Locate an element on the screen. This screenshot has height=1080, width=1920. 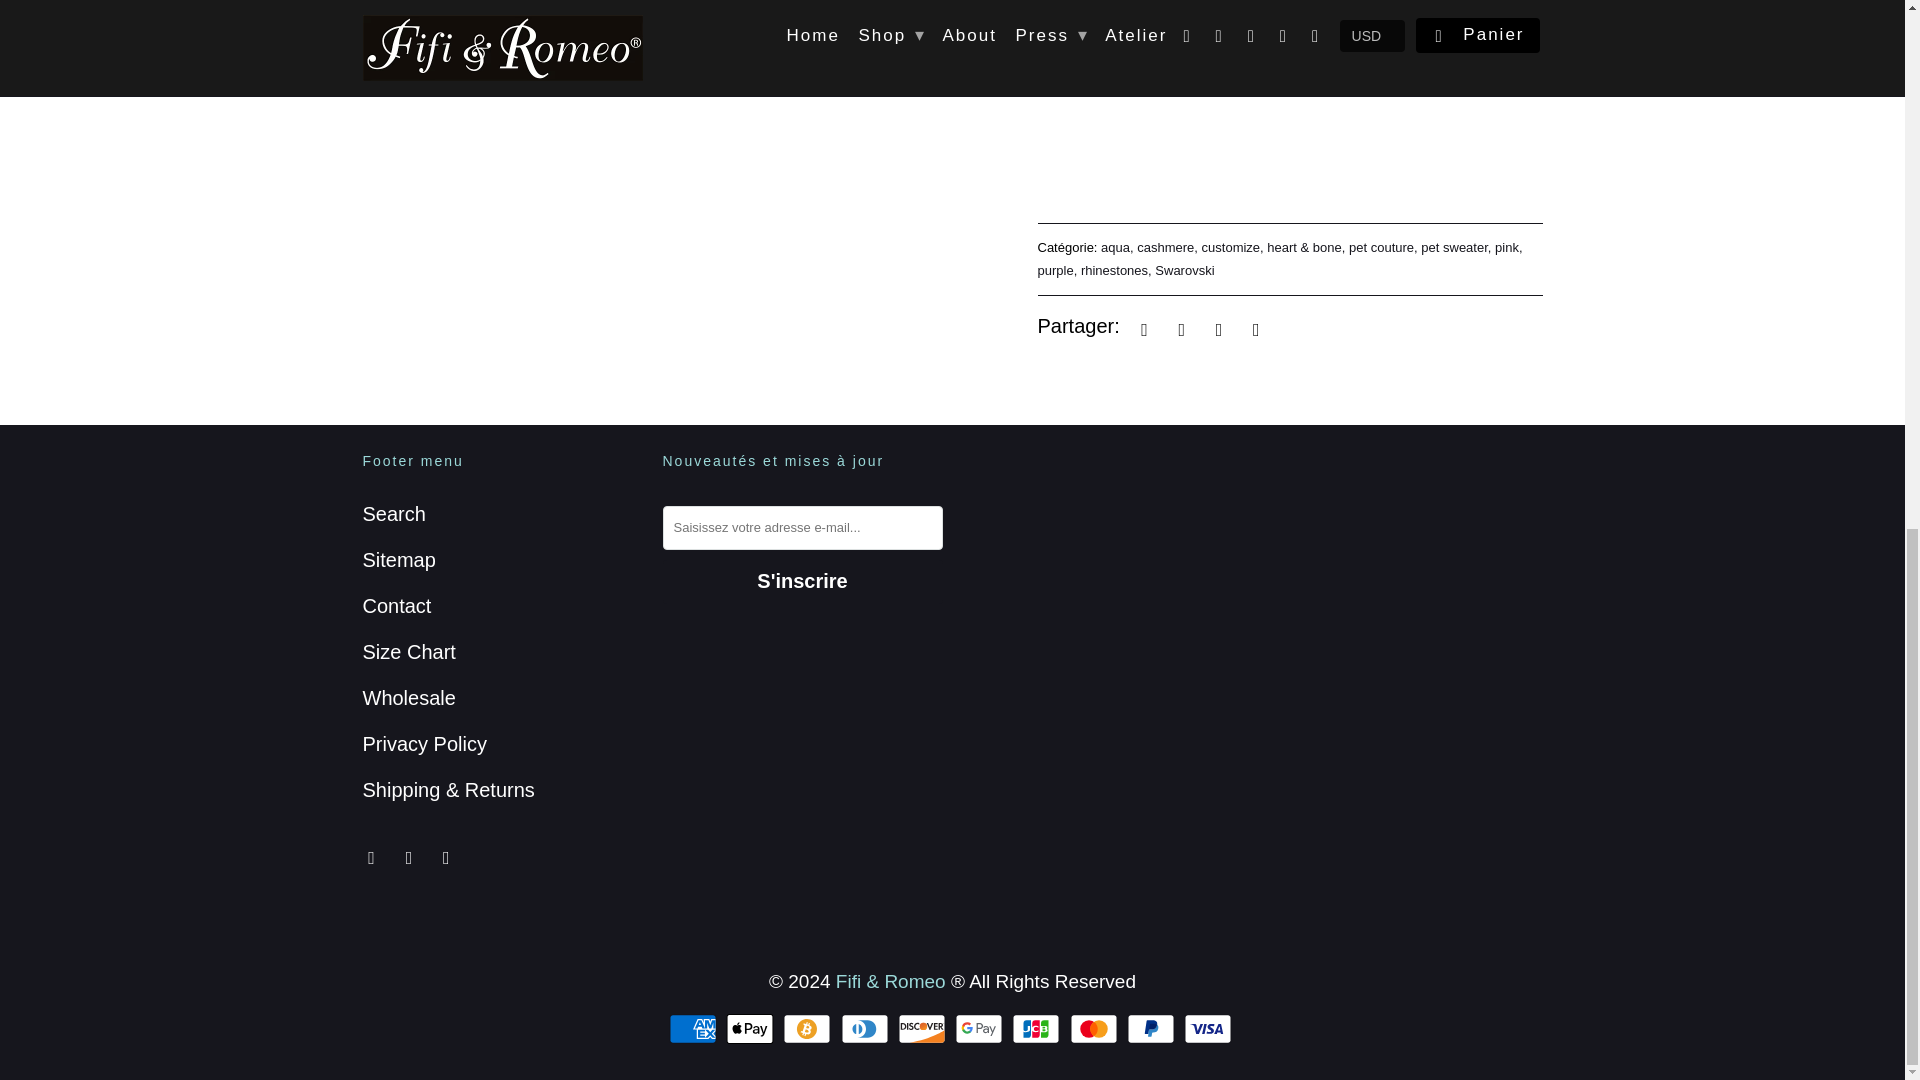
Google Pay is located at coordinates (980, 1029).